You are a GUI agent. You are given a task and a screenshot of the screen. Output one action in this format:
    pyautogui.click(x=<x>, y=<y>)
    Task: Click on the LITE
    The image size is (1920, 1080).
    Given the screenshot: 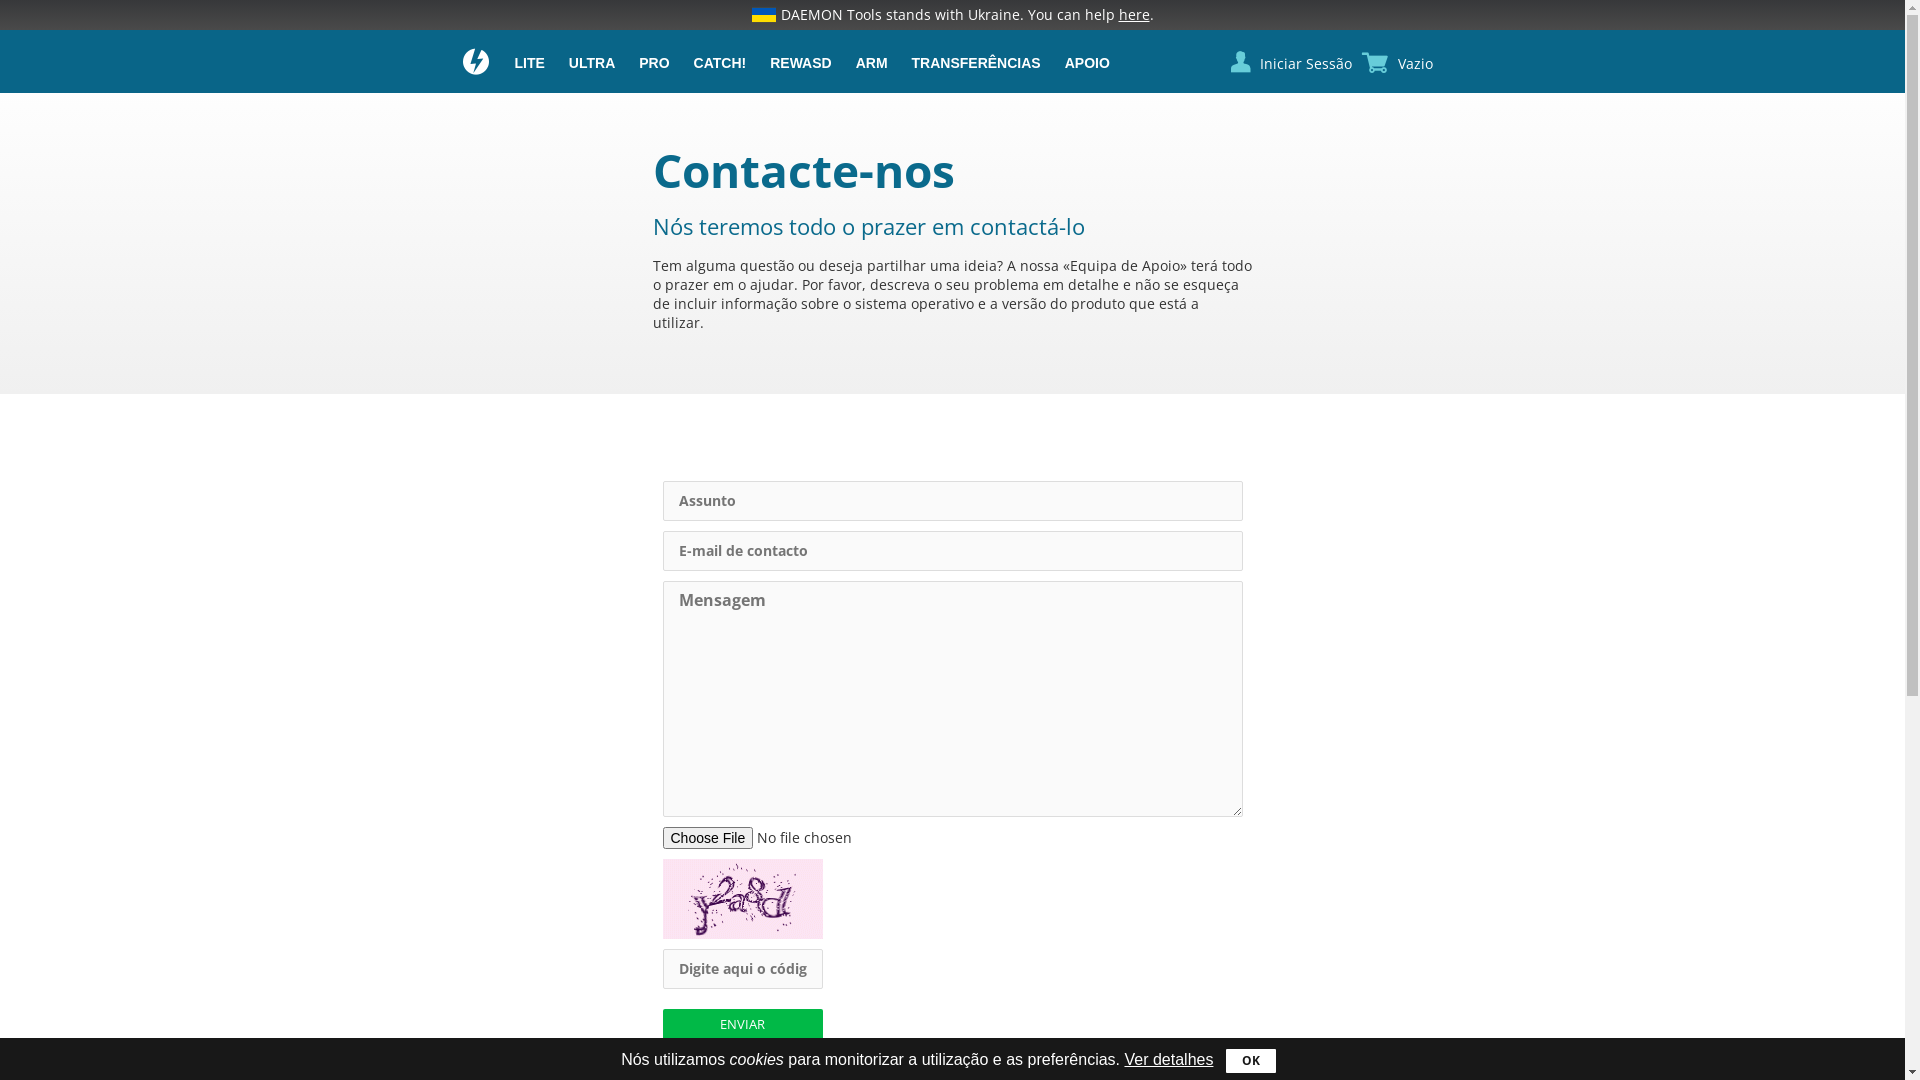 What is the action you would take?
    pyautogui.click(x=529, y=64)
    